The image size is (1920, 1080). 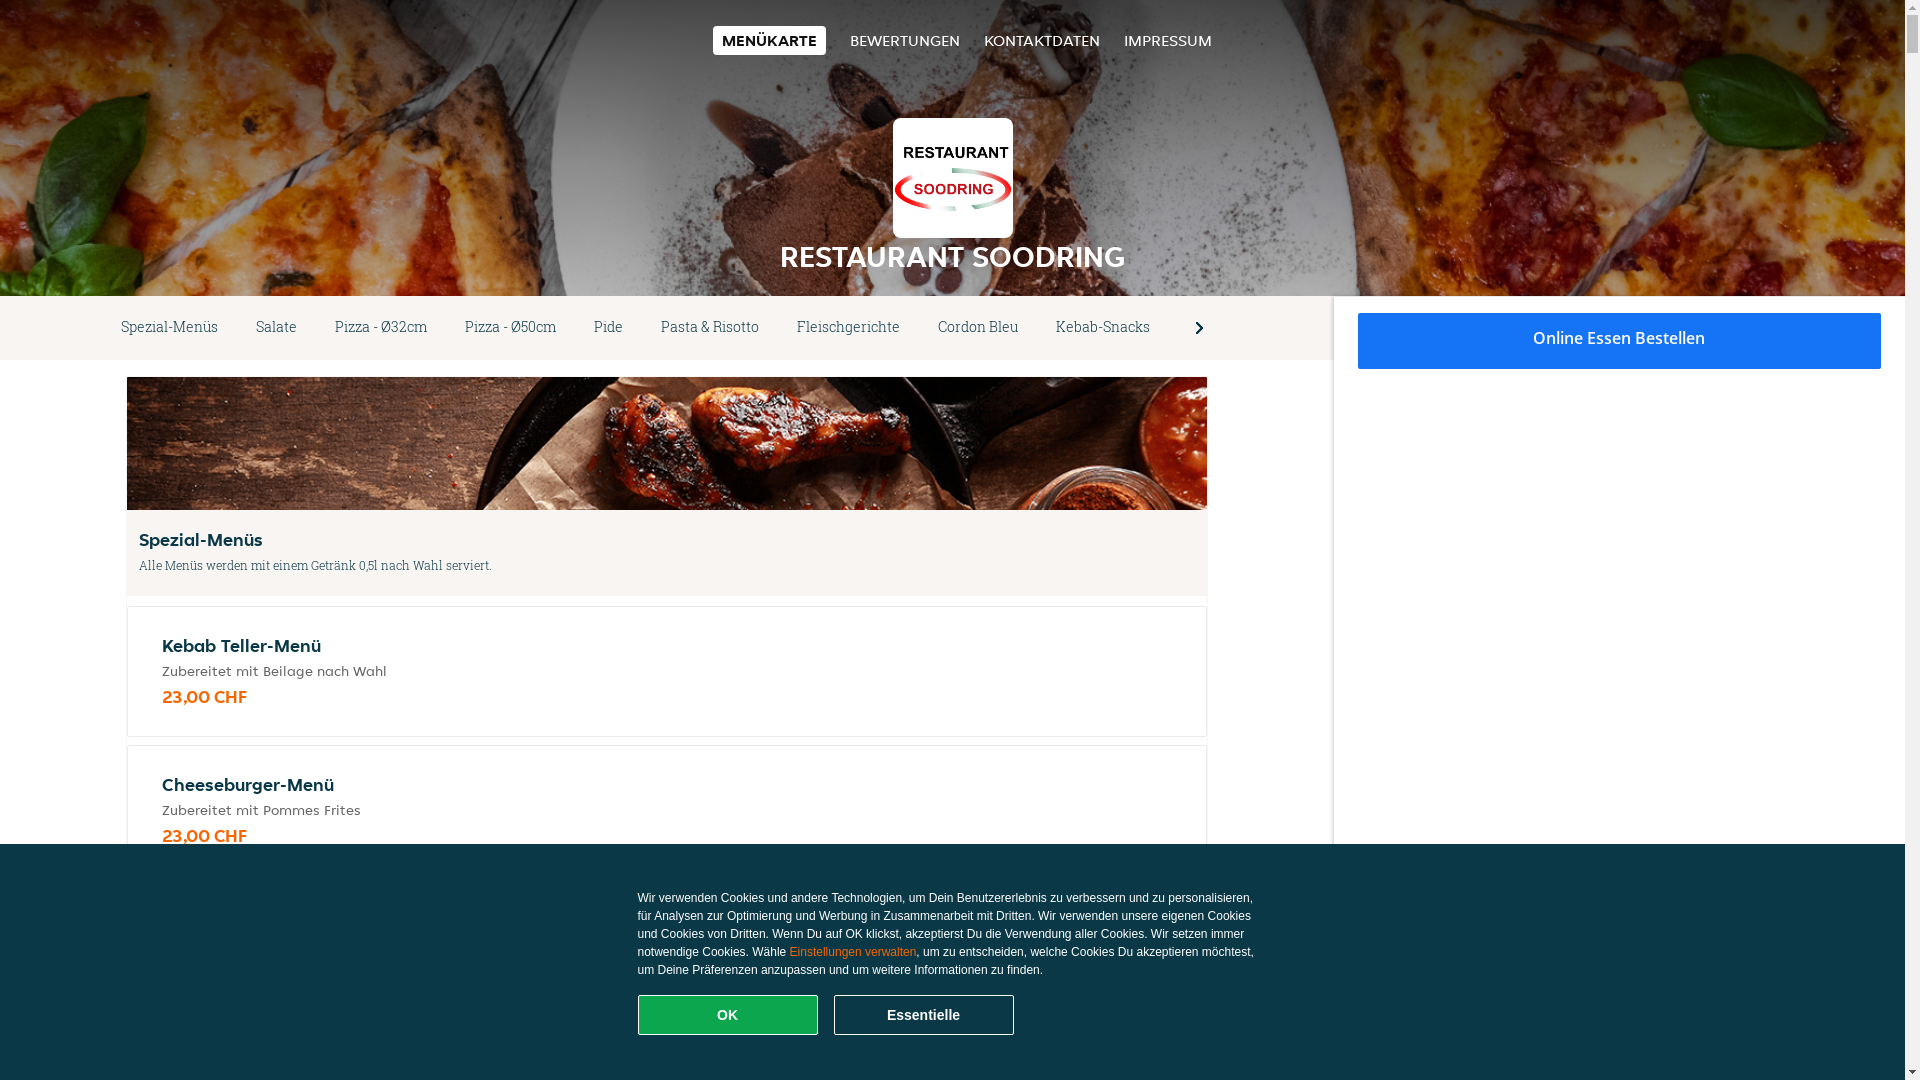 I want to click on Cordon Bleu, so click(x=978, y=328).